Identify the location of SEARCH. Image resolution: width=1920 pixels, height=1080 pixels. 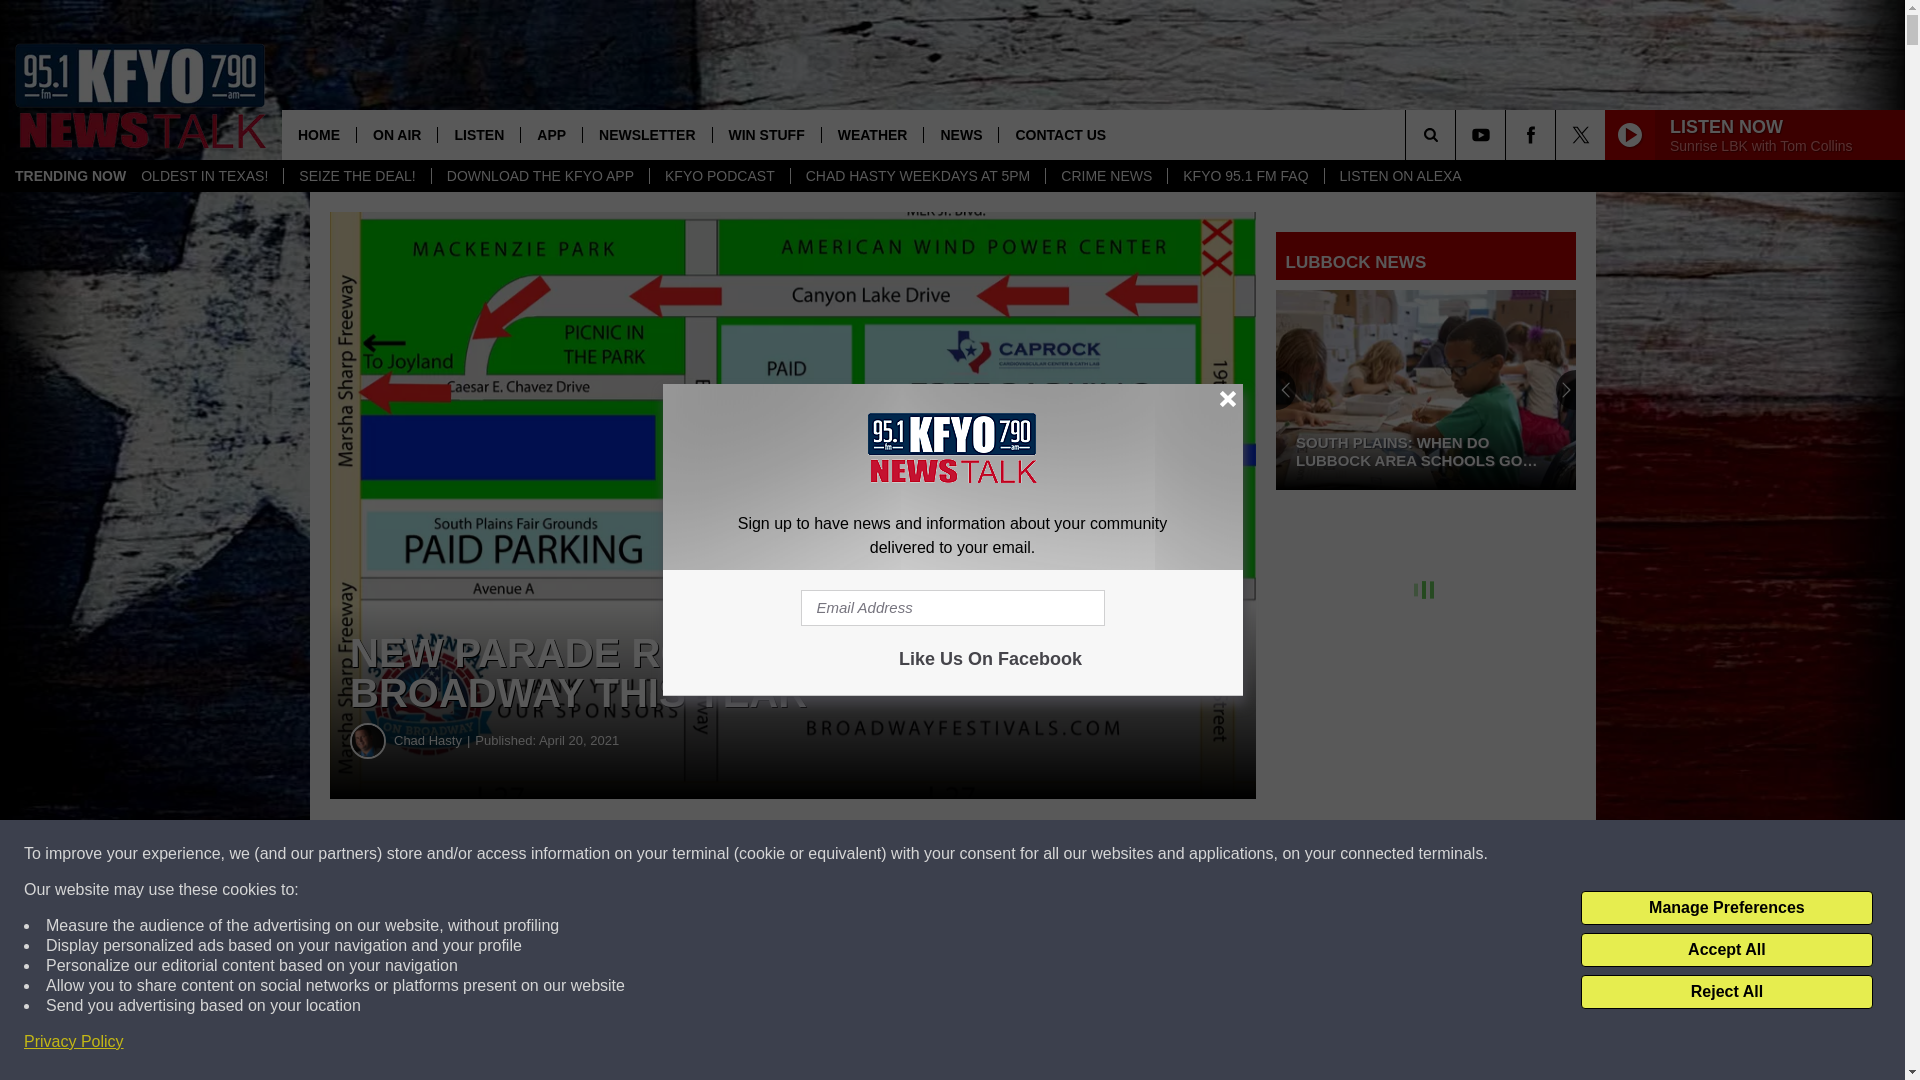
(1458, 134).